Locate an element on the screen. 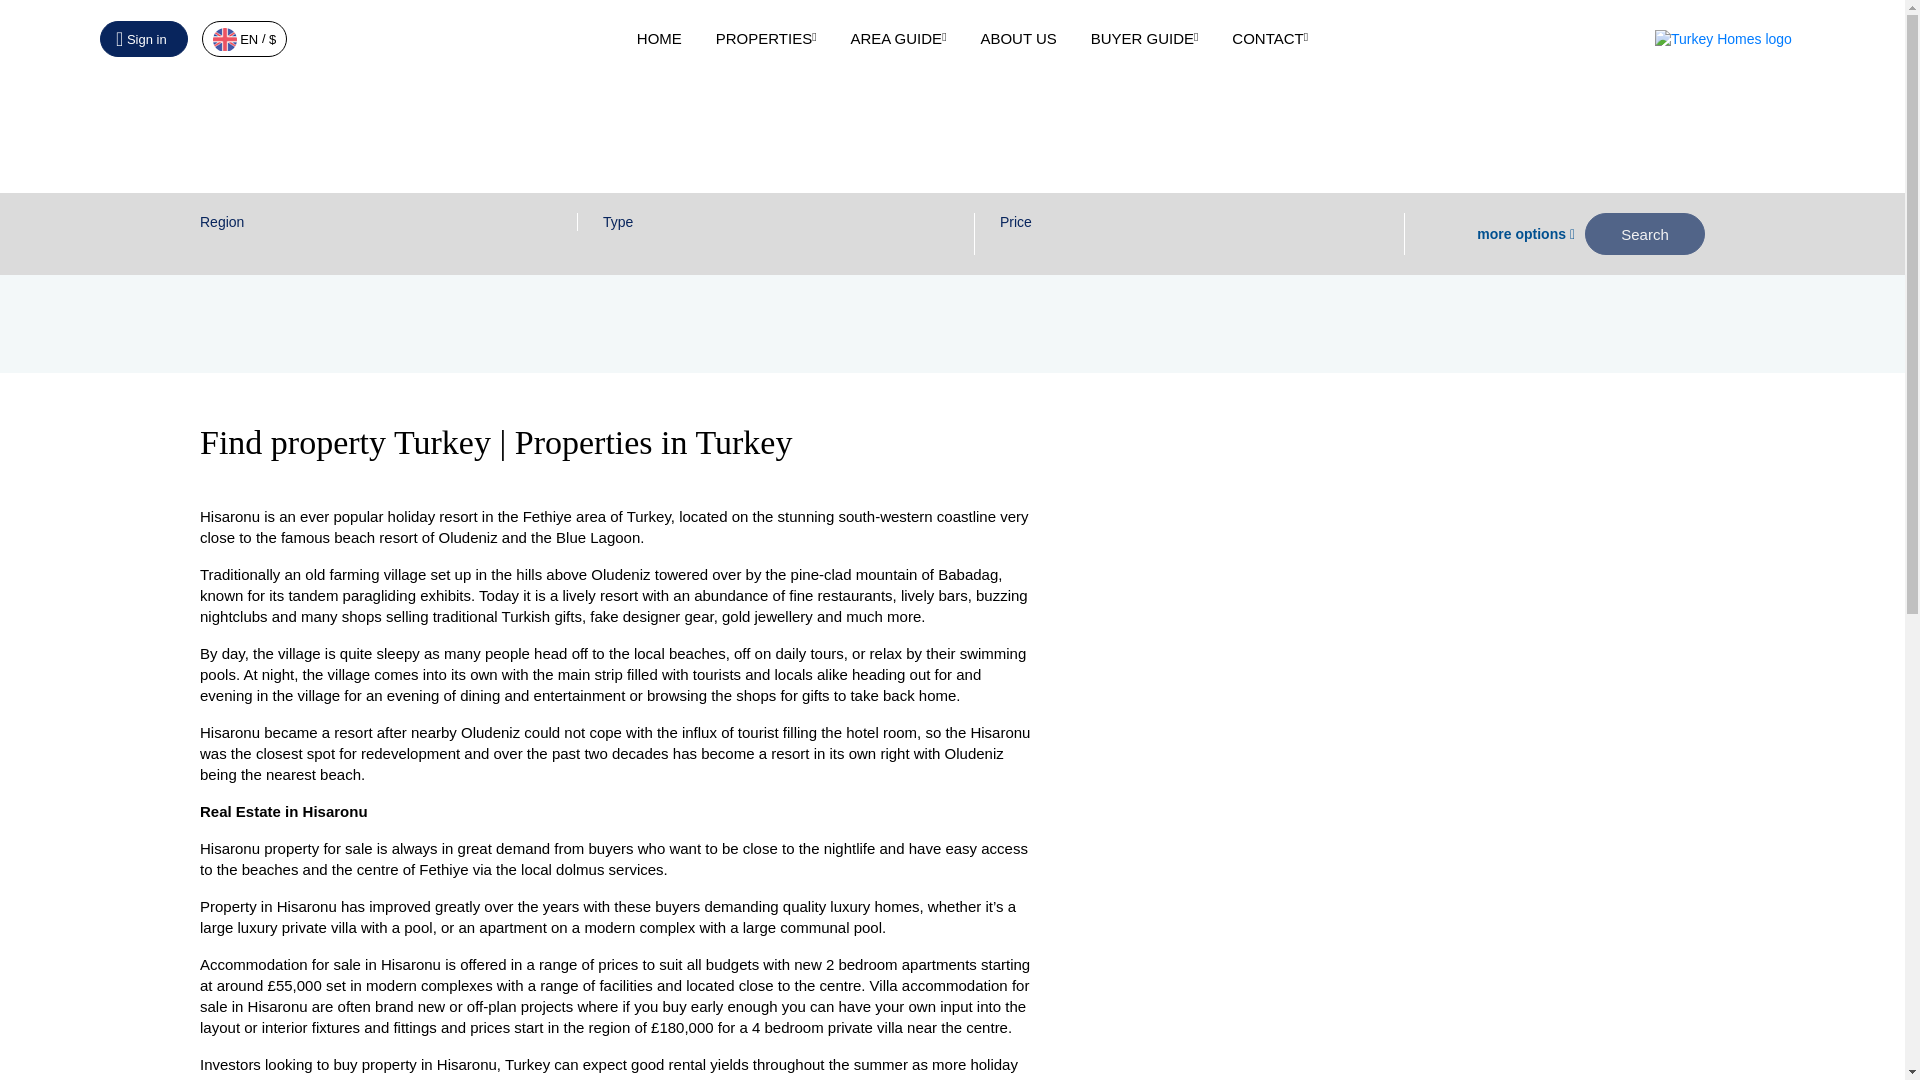 This screenshot has width=1920, height=1080. ABOUT US is located at coordinates (1018, 38).